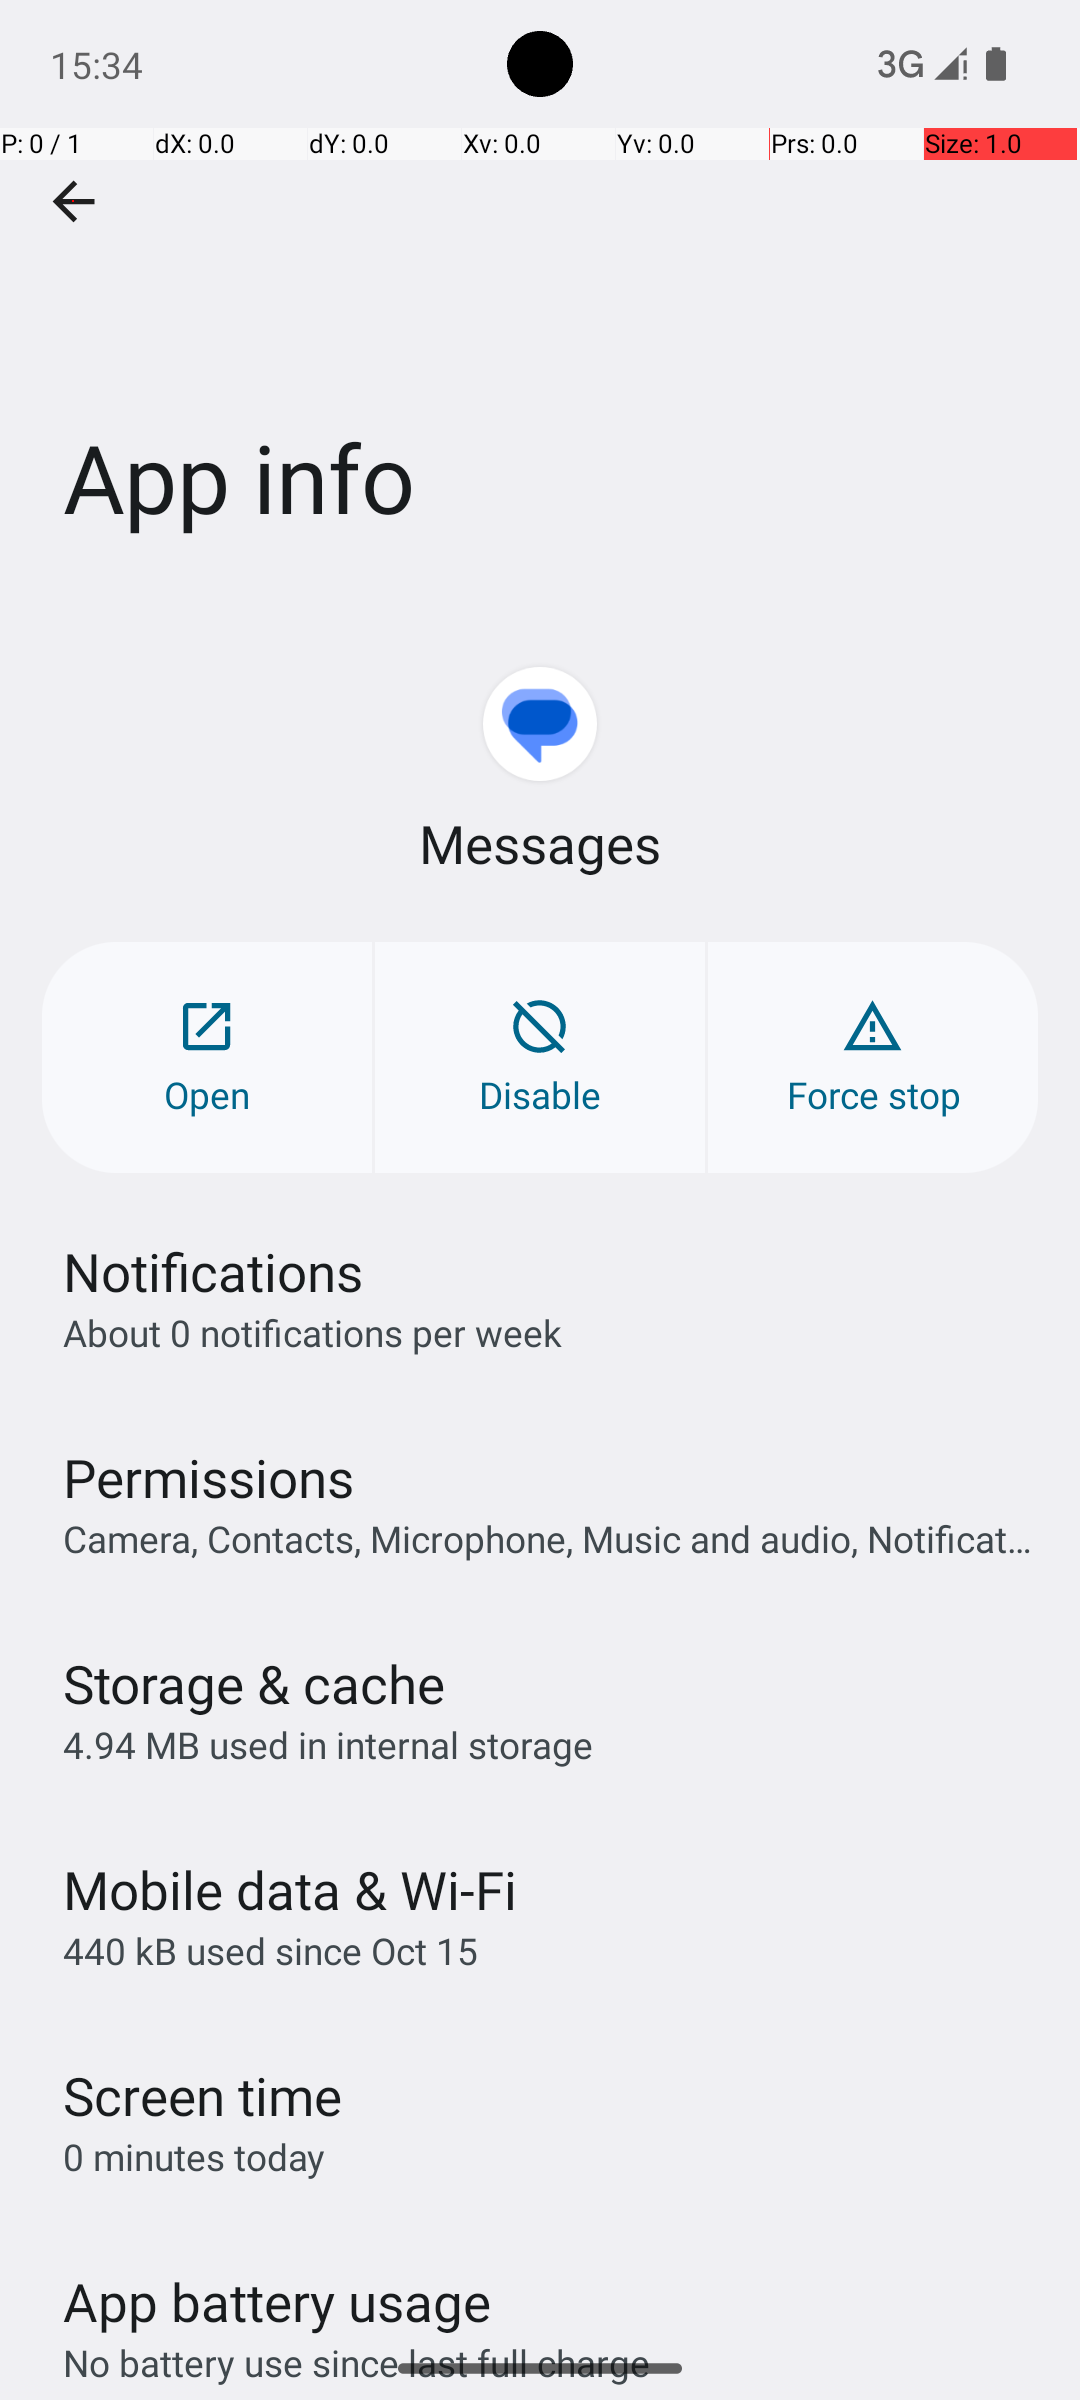 This screenshot has height=2400, width=1080. Describe the element at coordinates (207, 1058) in the screenshot. I see `Open` at that location.